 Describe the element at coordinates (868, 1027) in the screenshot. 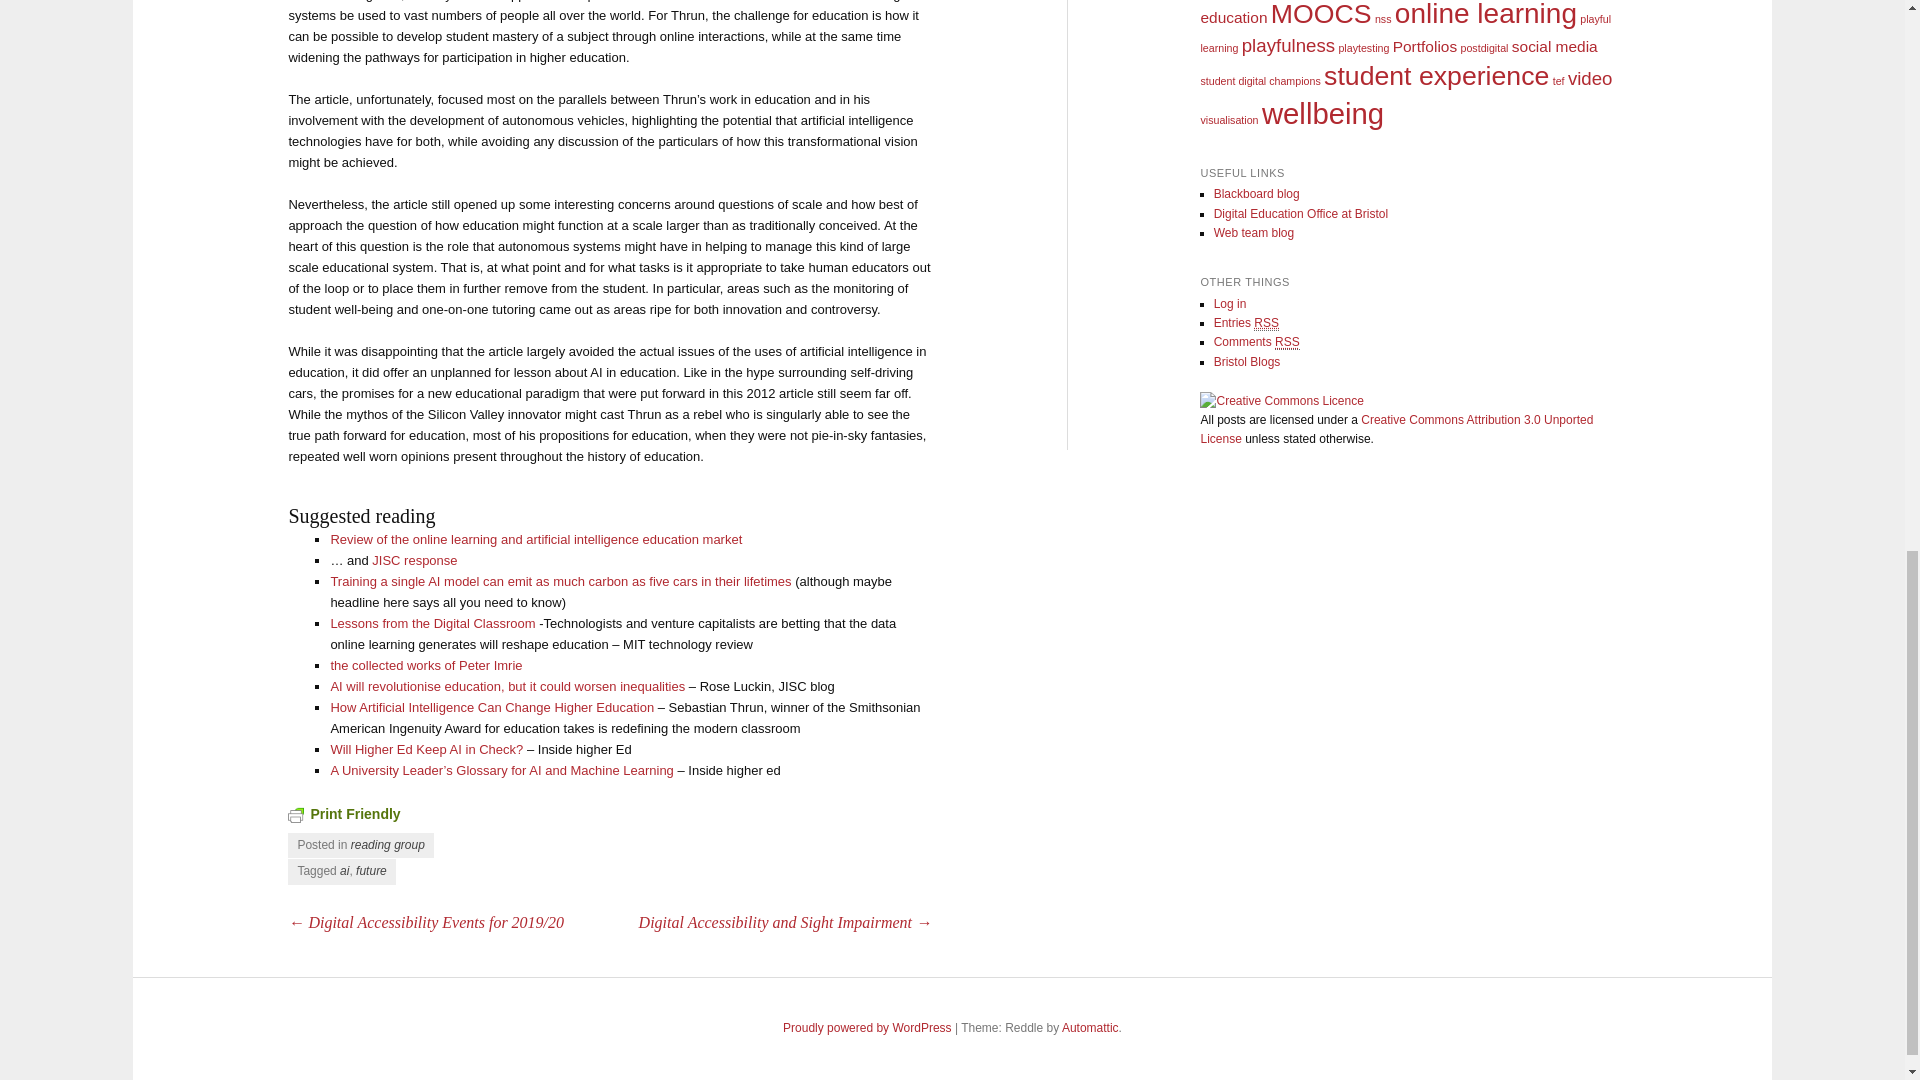

I see `A Semantic Personal Publishing Platform` at that location.